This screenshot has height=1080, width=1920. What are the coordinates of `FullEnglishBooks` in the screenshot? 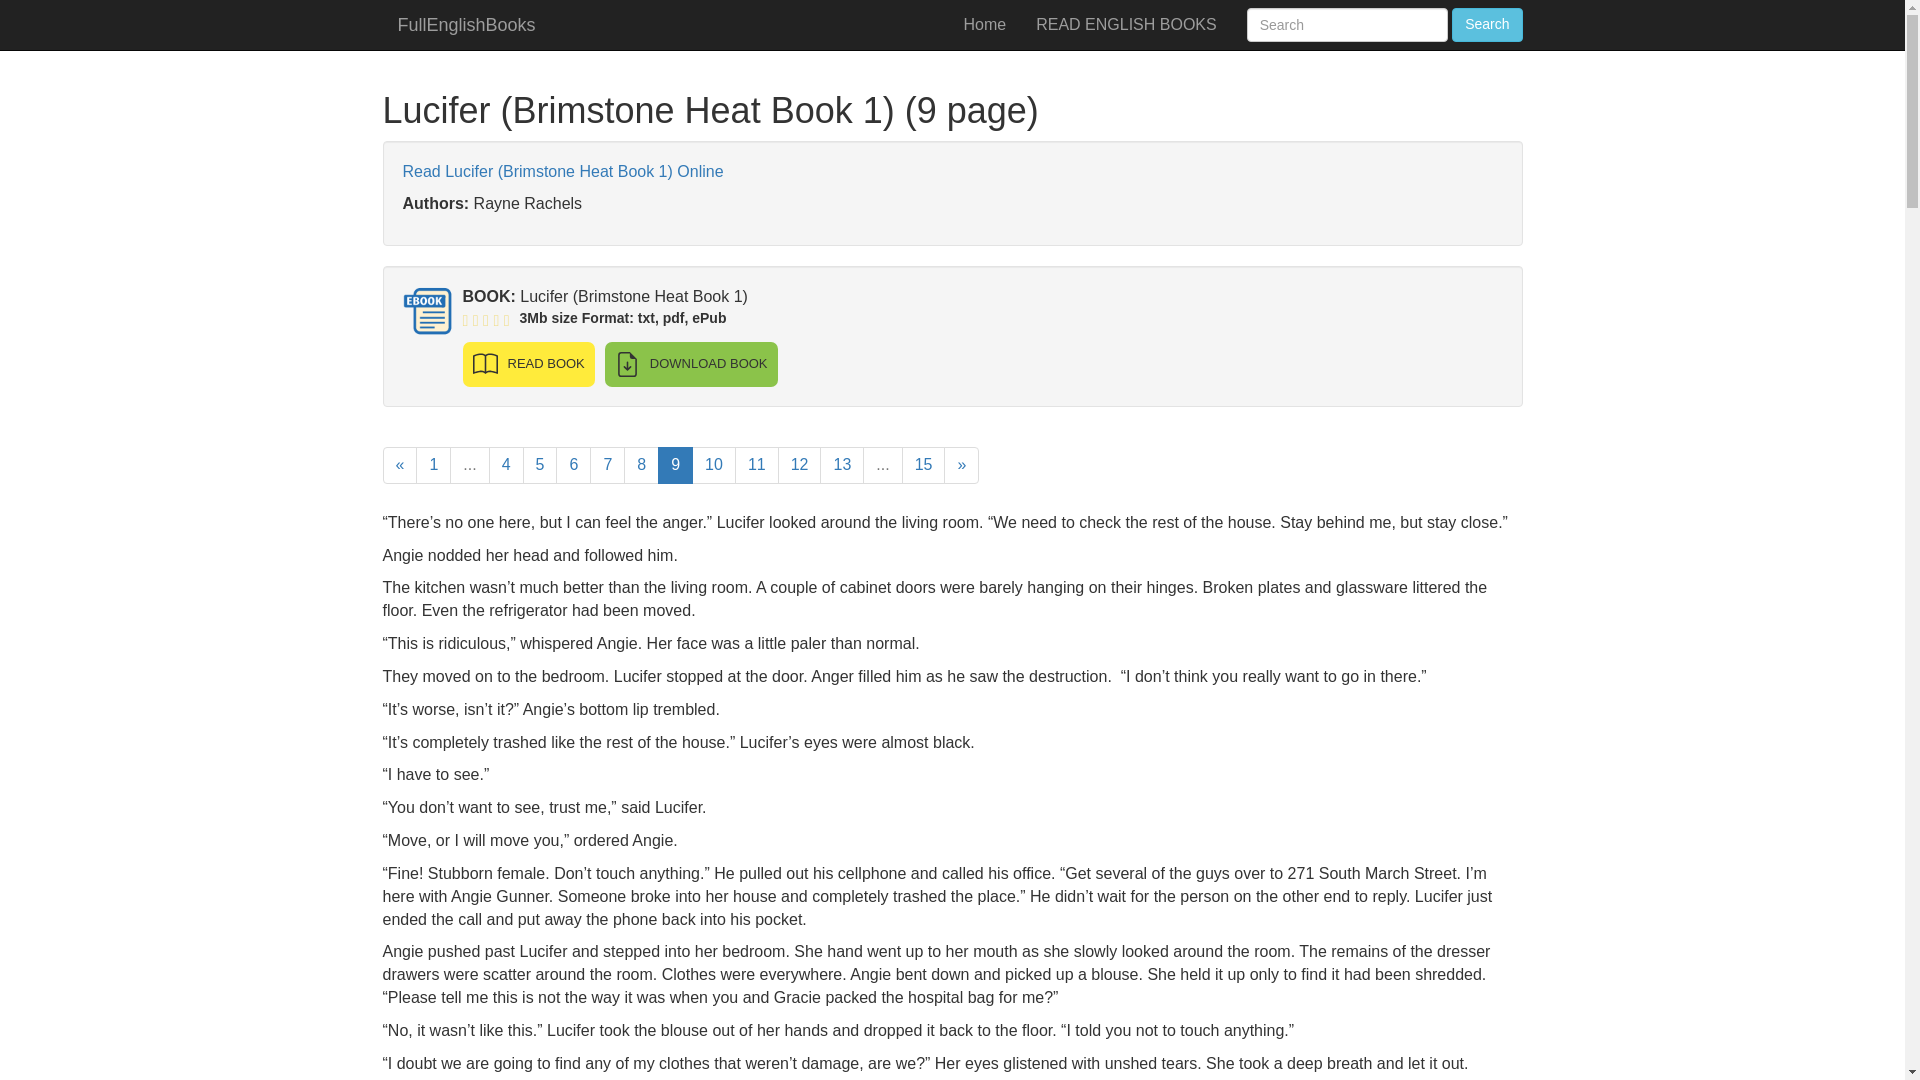 It's located at (466, 24).